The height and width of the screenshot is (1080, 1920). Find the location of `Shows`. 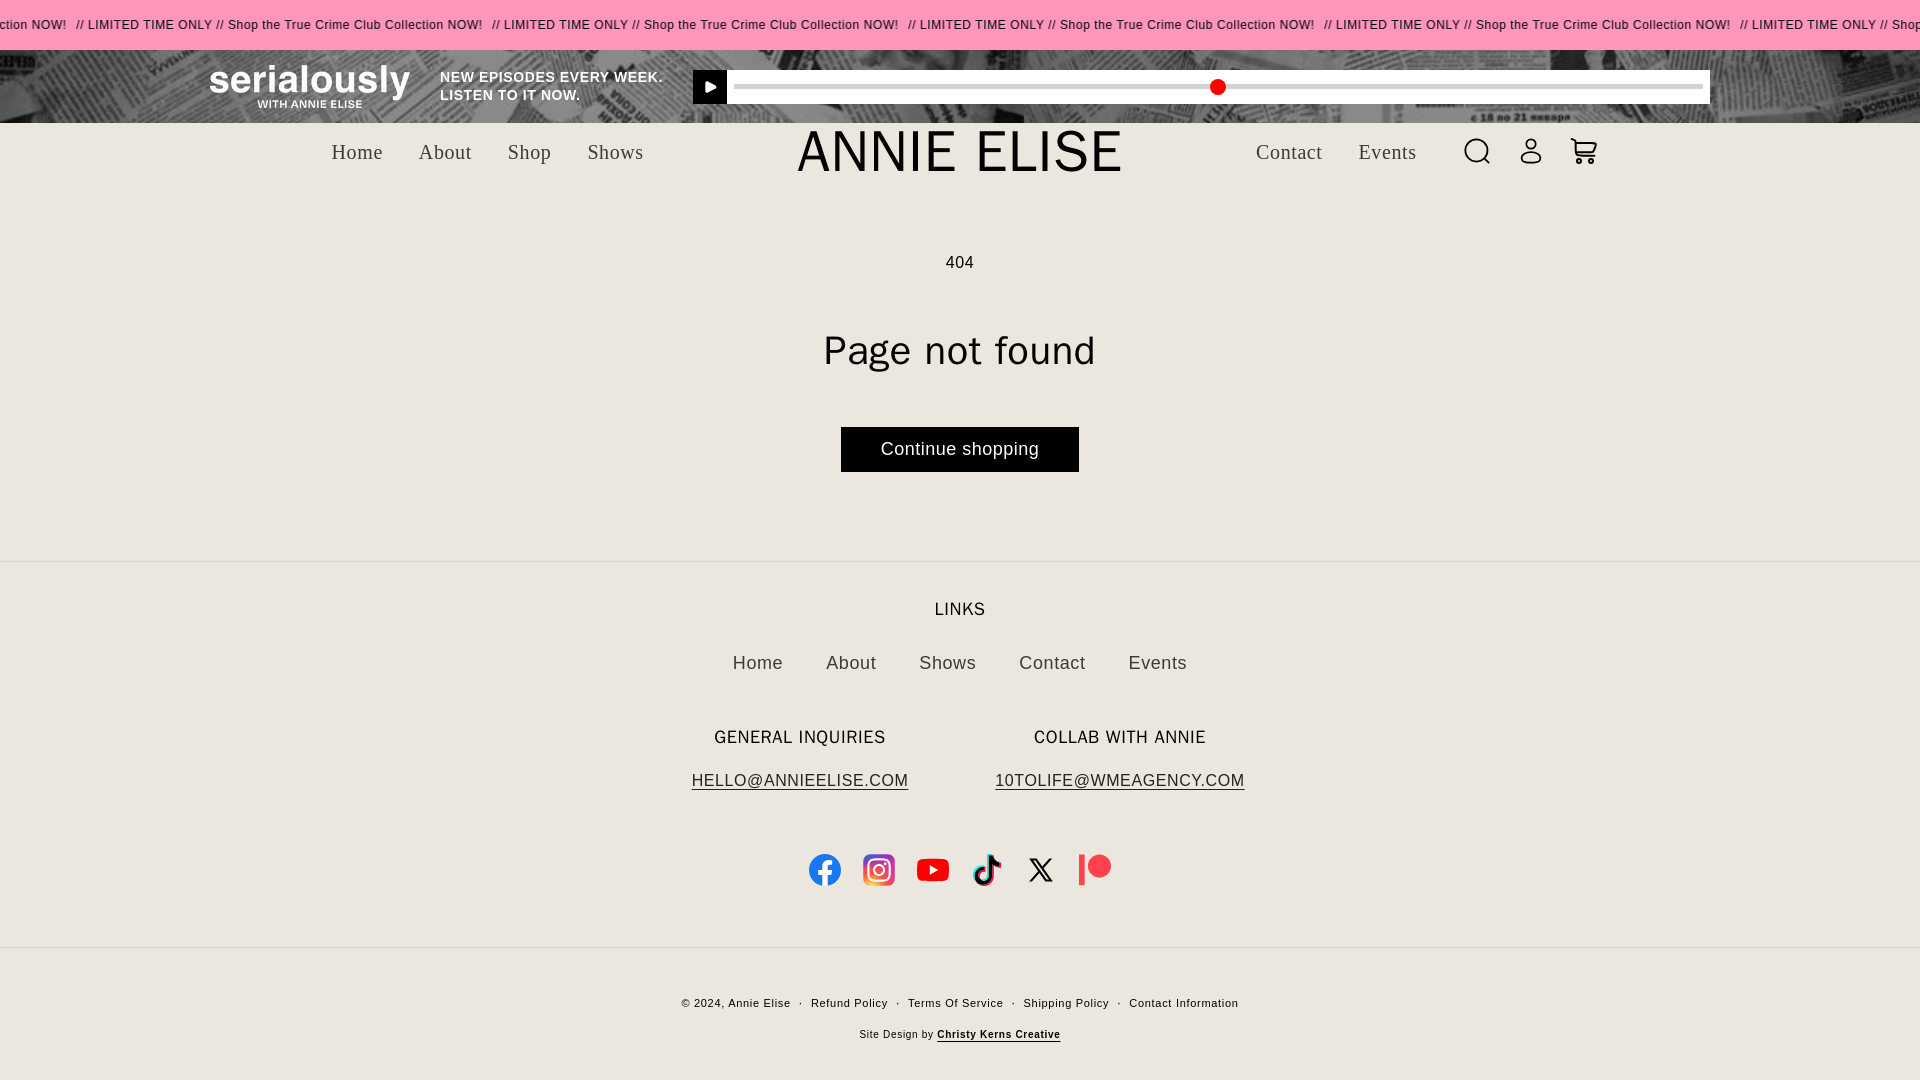

Shows is located at coordinates (947, 662).